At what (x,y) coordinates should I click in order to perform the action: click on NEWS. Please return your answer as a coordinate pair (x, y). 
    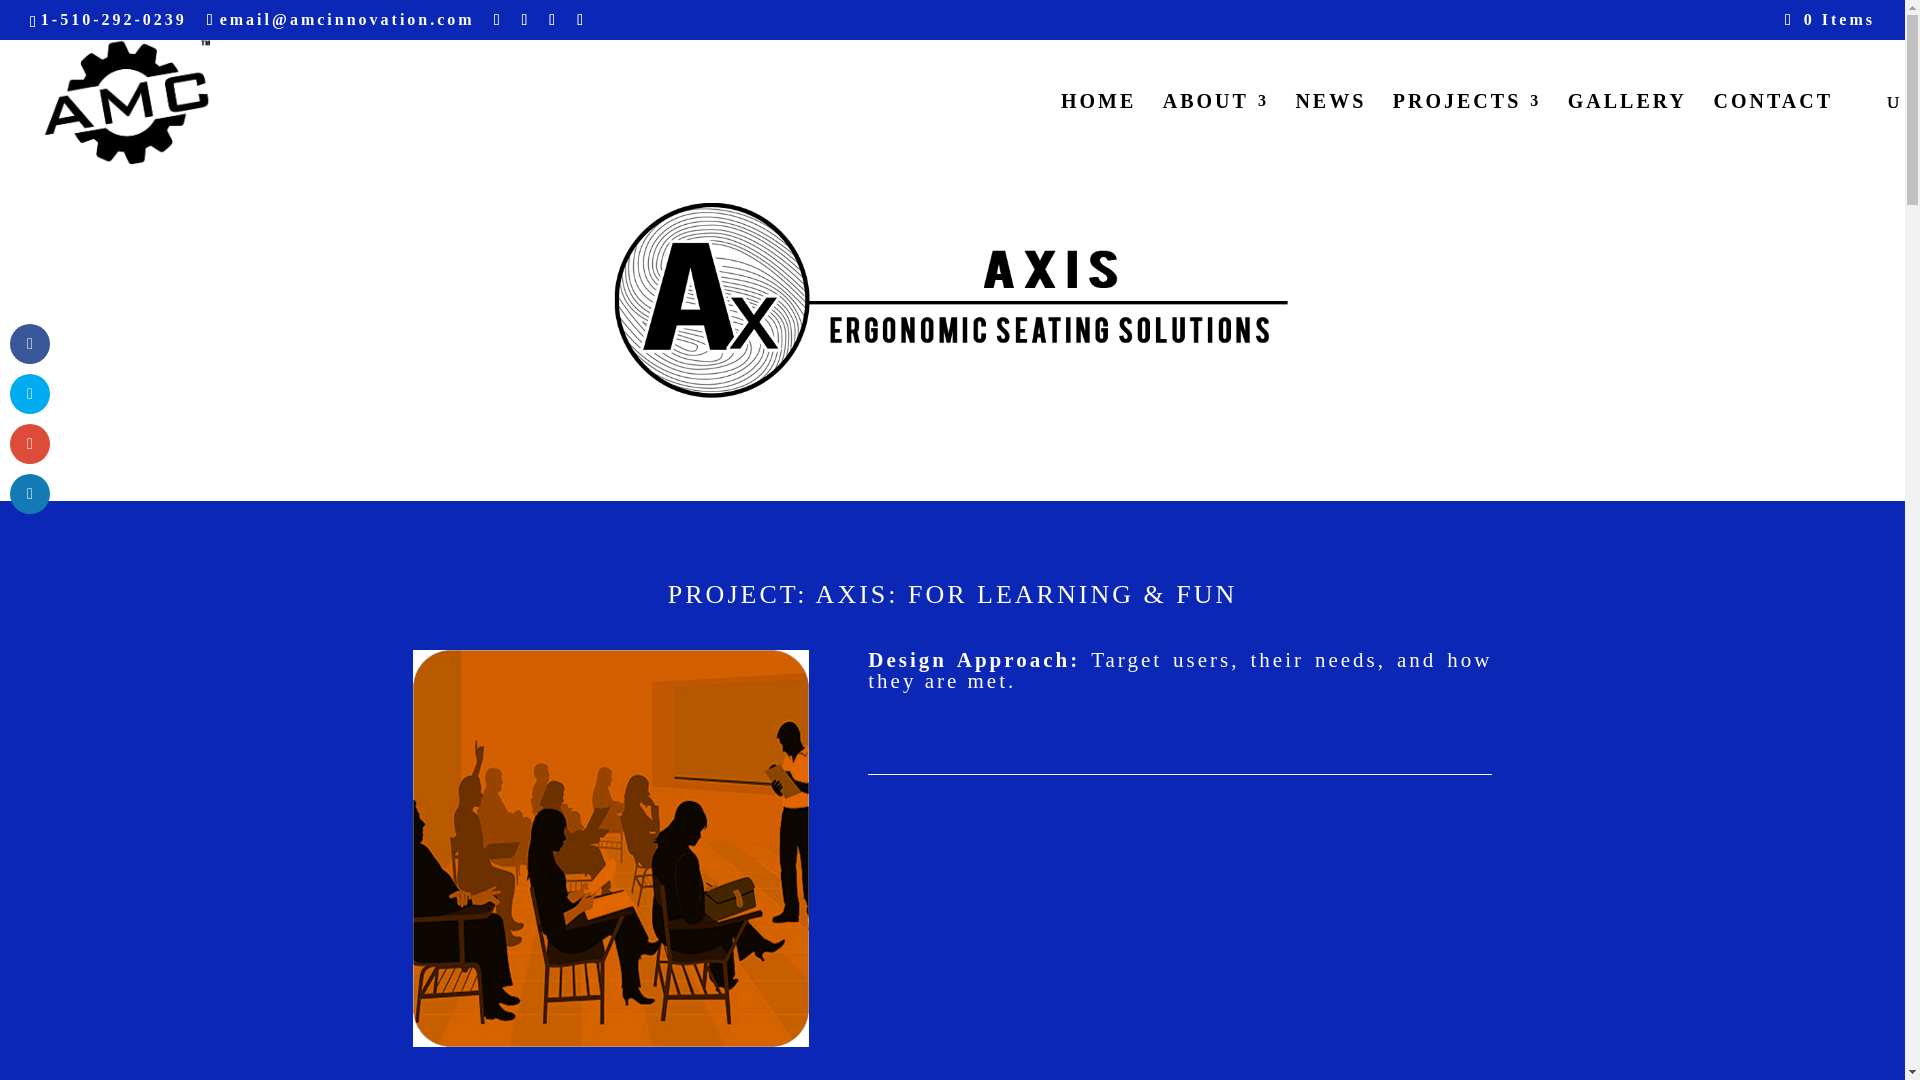
    Looking at the image, I should click on (1330, 132).